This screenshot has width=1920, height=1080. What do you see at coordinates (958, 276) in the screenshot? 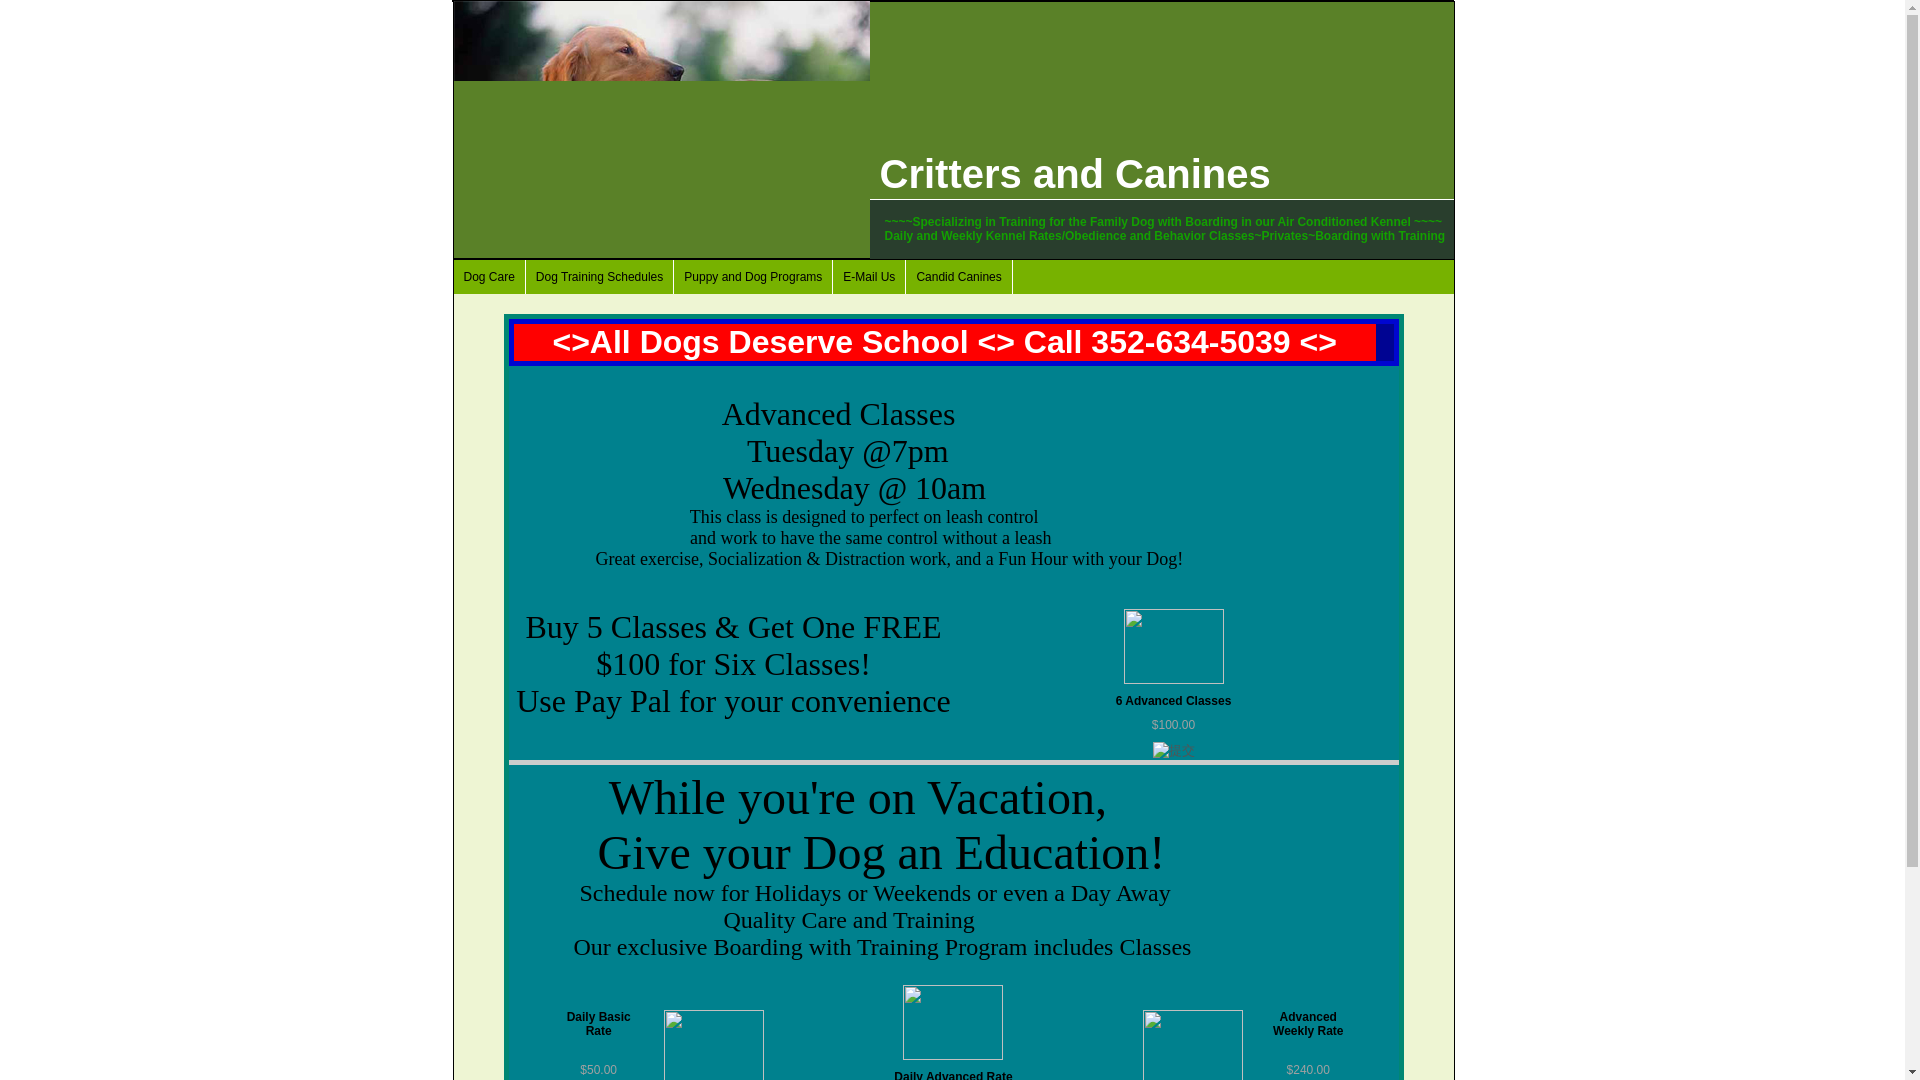
I see `Candid Canines` at bounding box center [958, 276].